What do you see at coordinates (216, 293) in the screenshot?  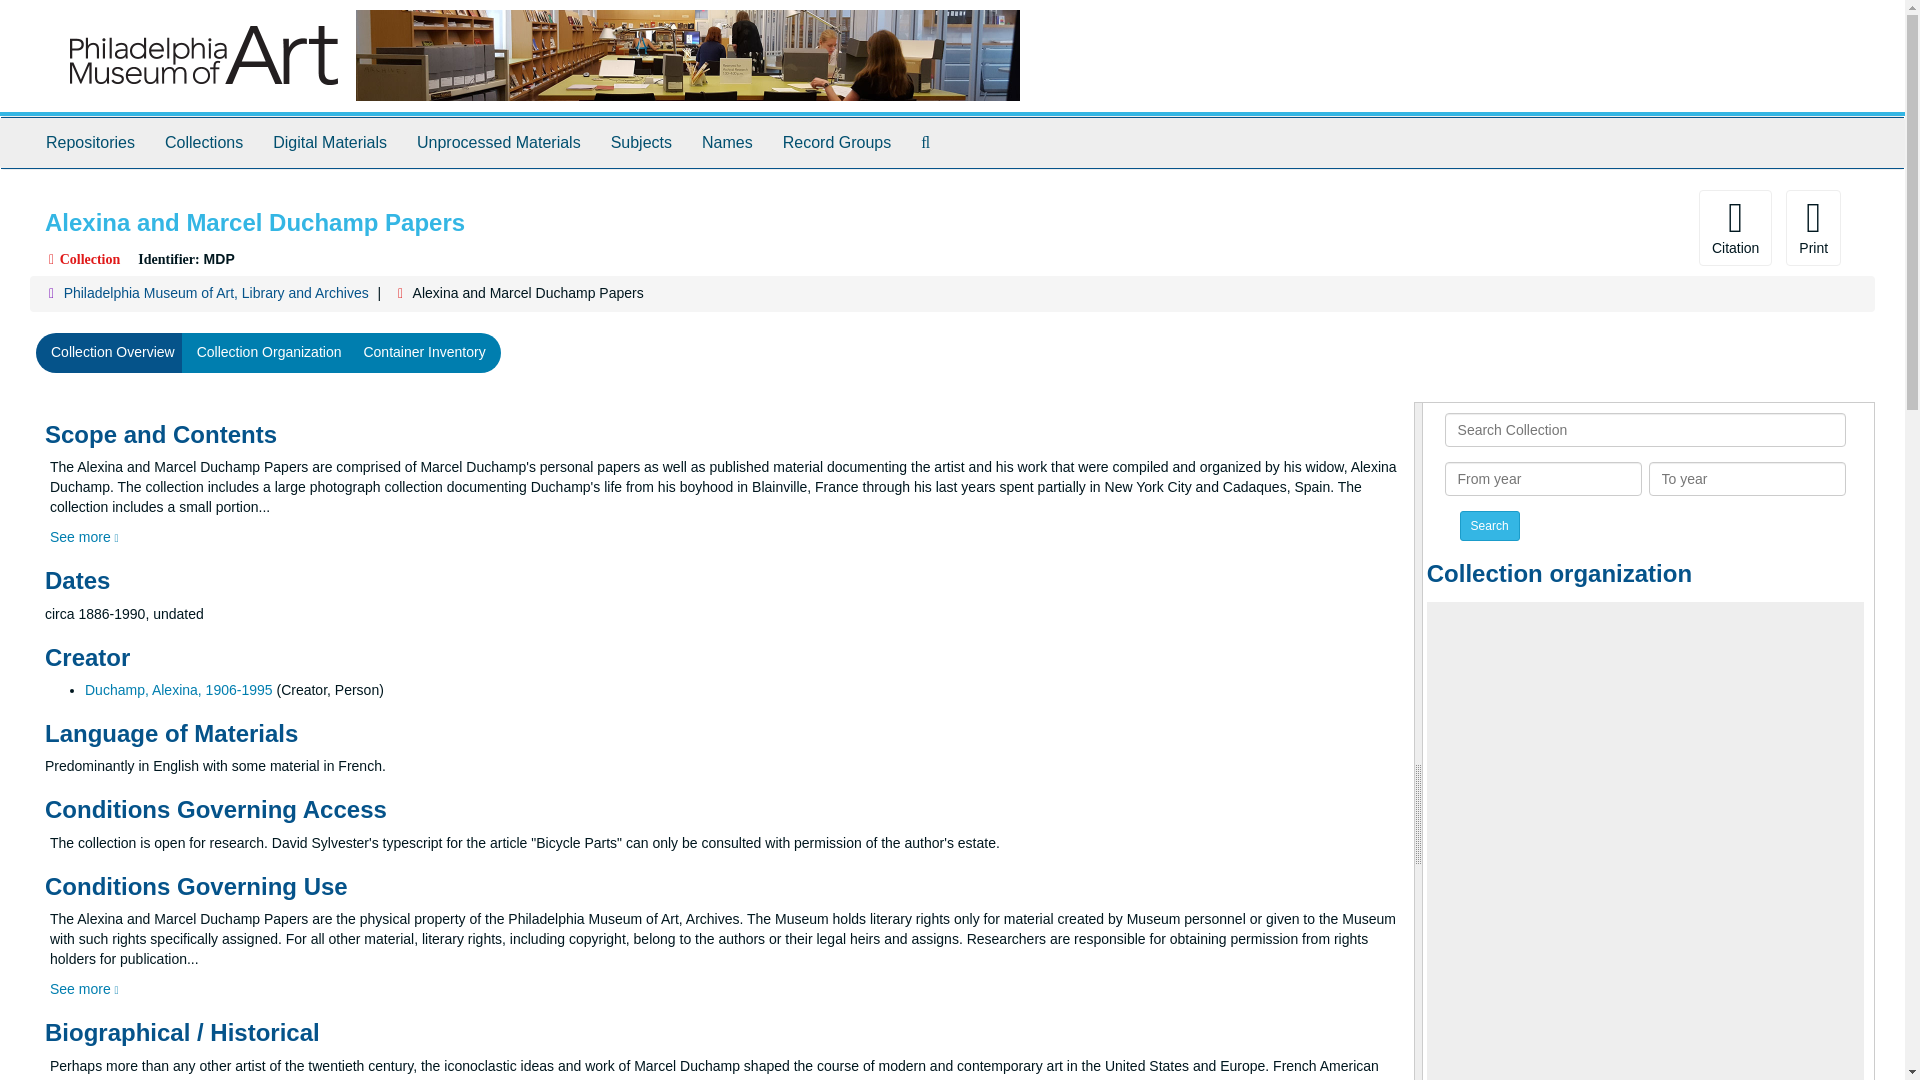 I see `Philadelphia Museum of Art, Library and Archives` at bounding box center [216, 293].